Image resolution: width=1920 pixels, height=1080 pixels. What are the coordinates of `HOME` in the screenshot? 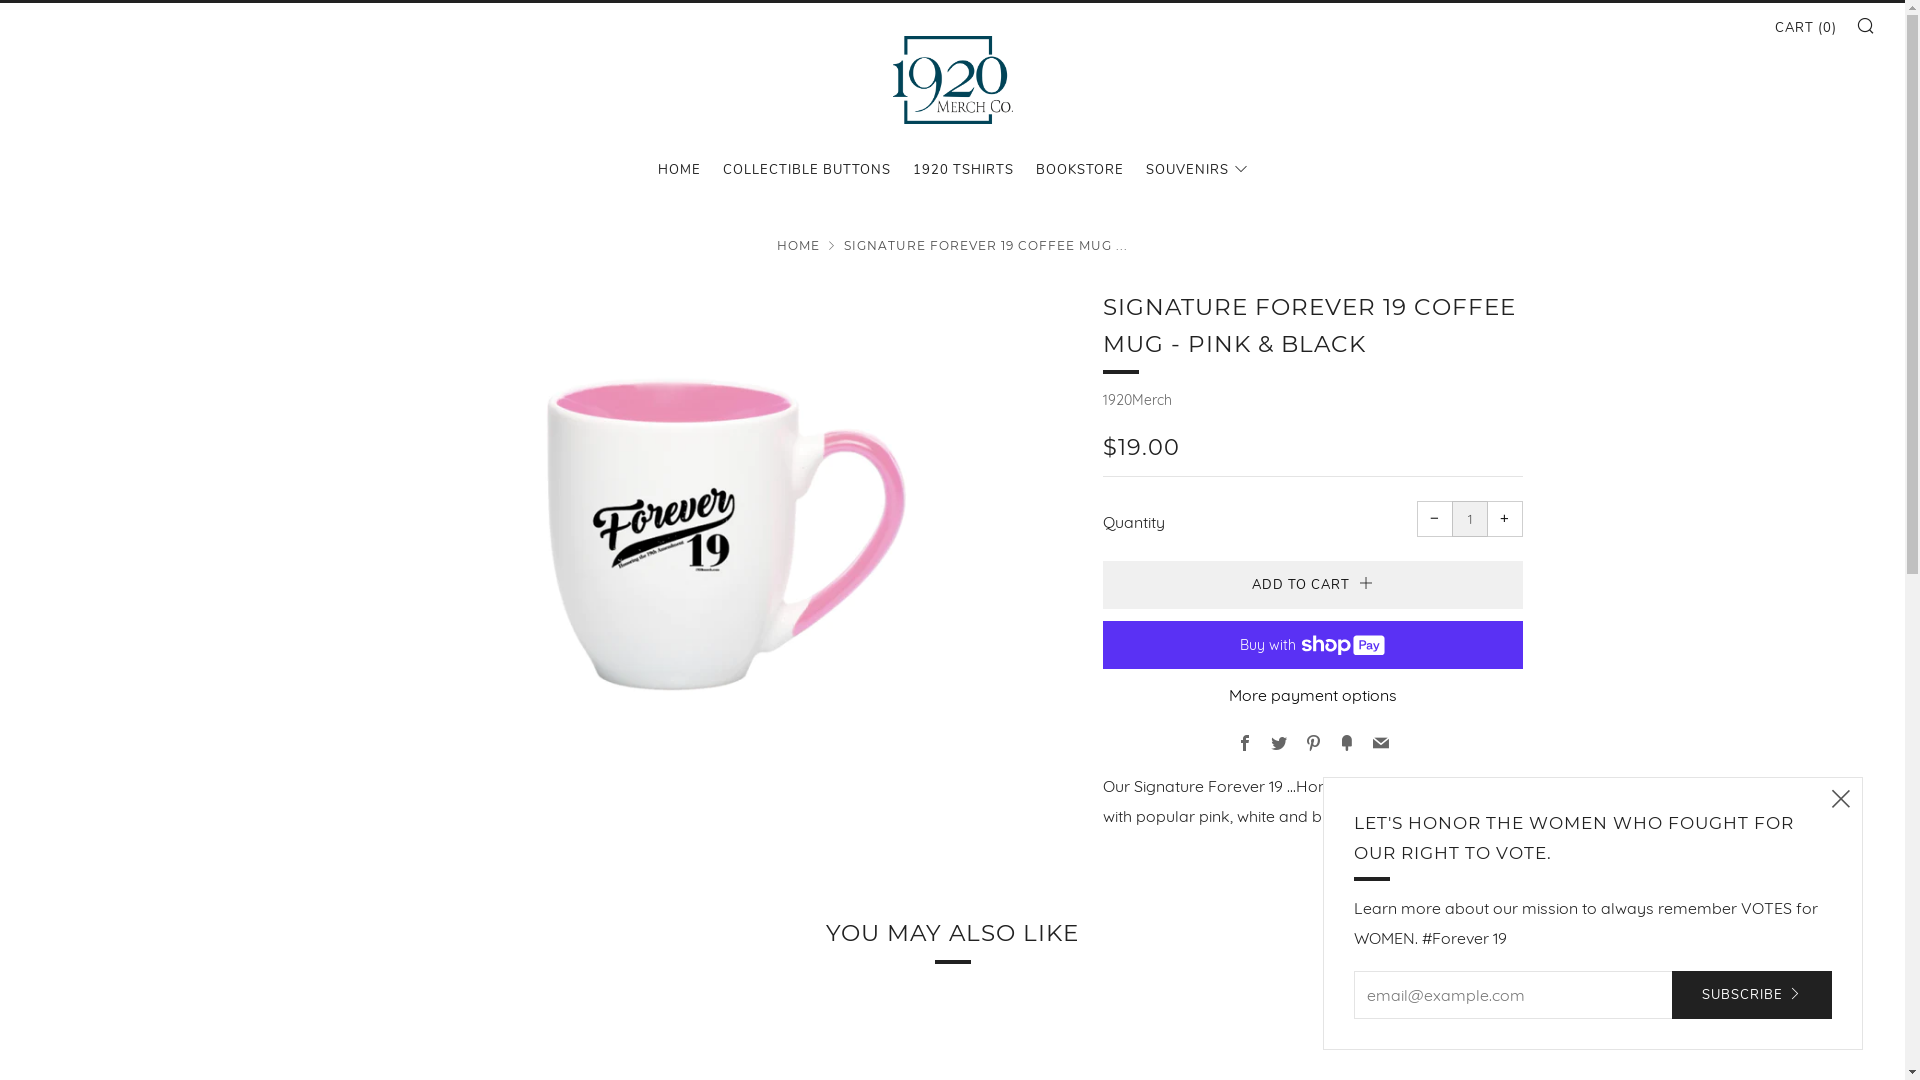 It's located at (798, 246).